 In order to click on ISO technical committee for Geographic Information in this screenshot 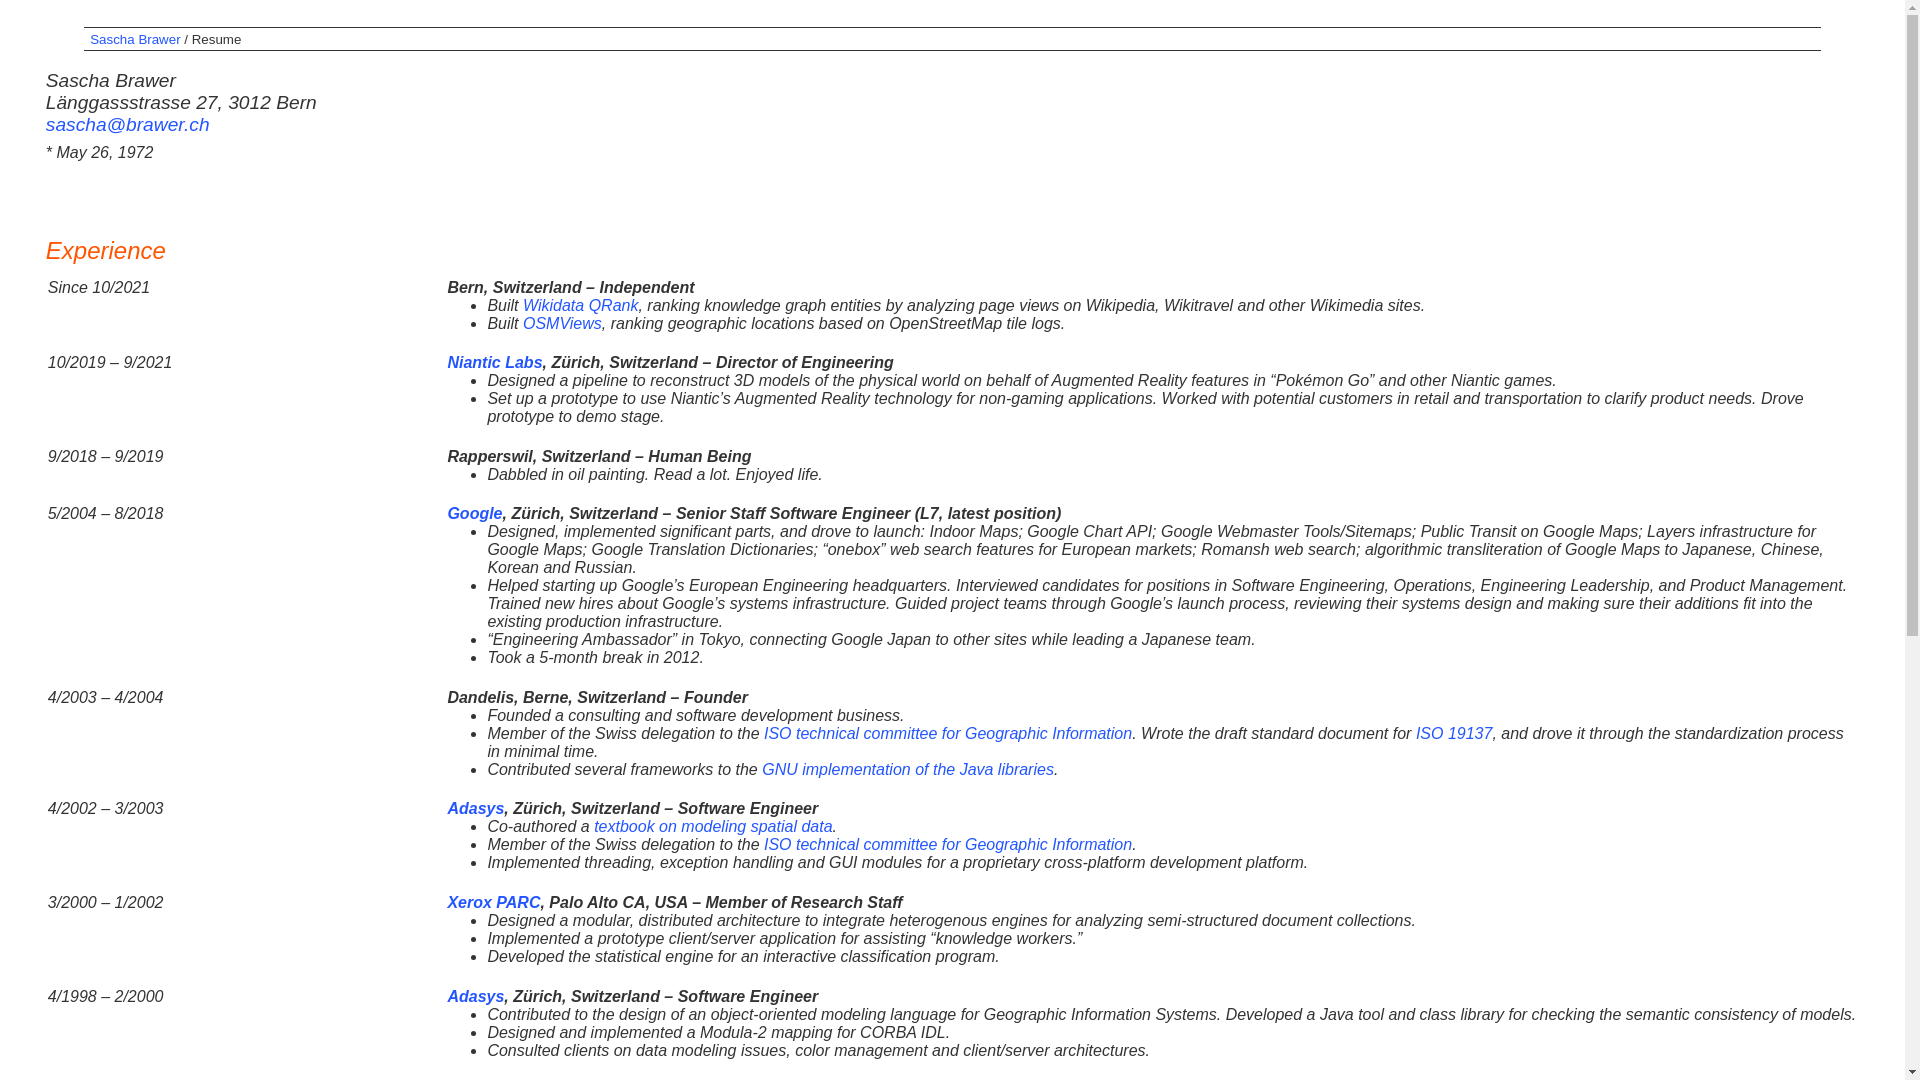, I will do `click(948, 734)`.